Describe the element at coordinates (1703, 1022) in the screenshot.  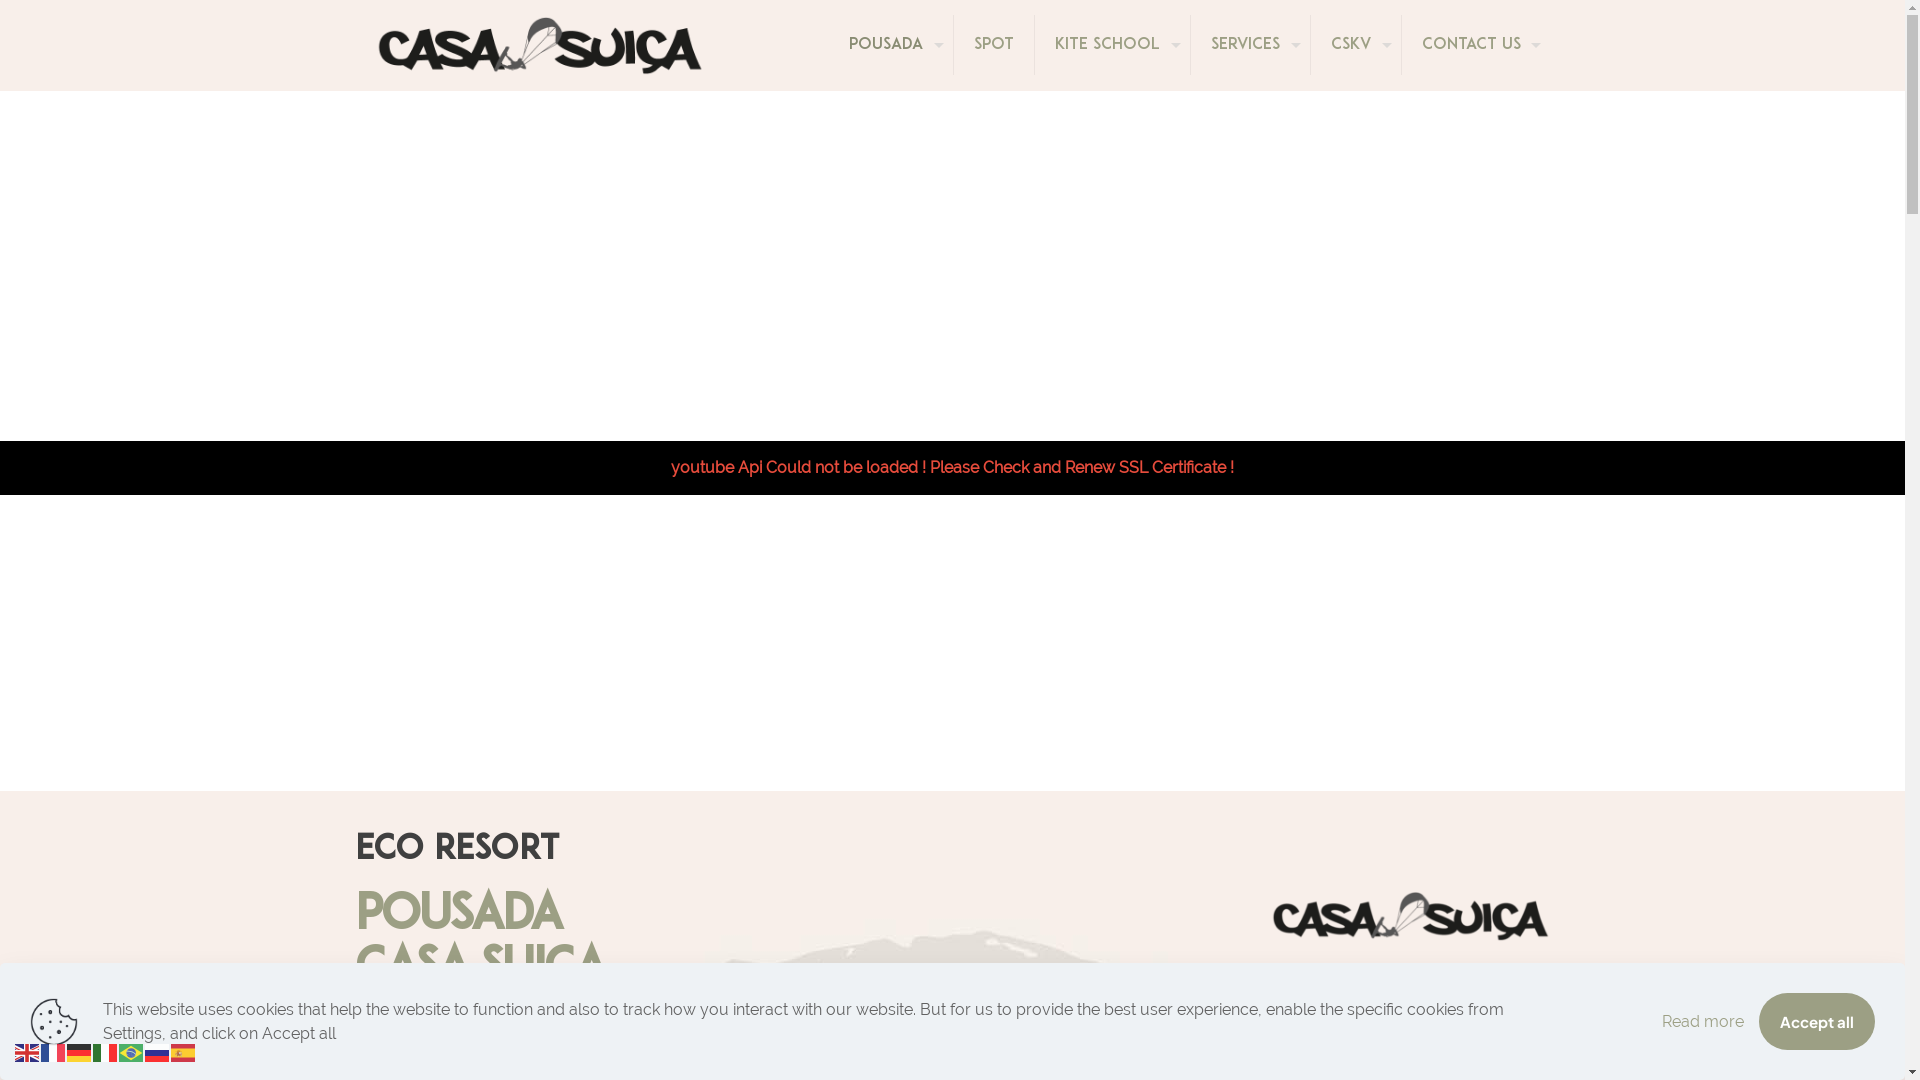
I see `Read more` at that location.